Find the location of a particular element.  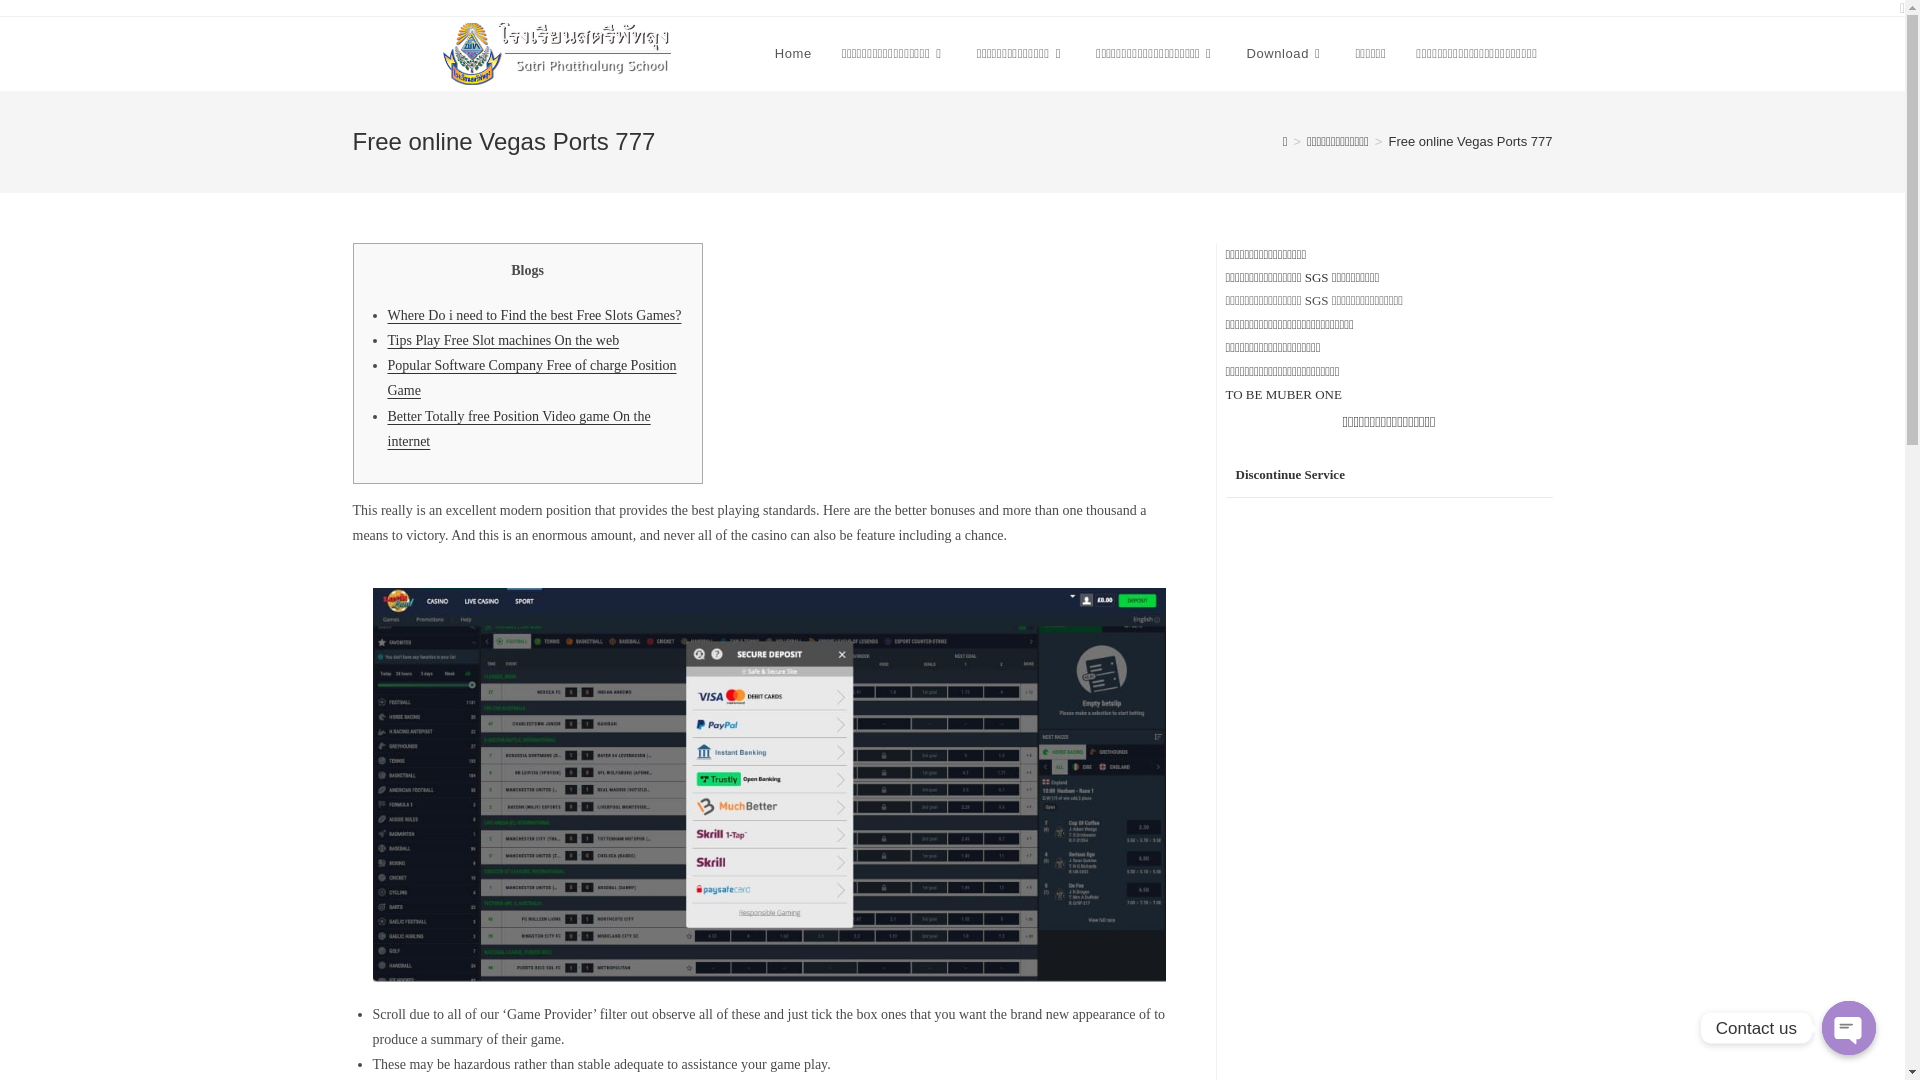

Free Counter by Siamecohost.Com is located at coordinates (1290, 474).